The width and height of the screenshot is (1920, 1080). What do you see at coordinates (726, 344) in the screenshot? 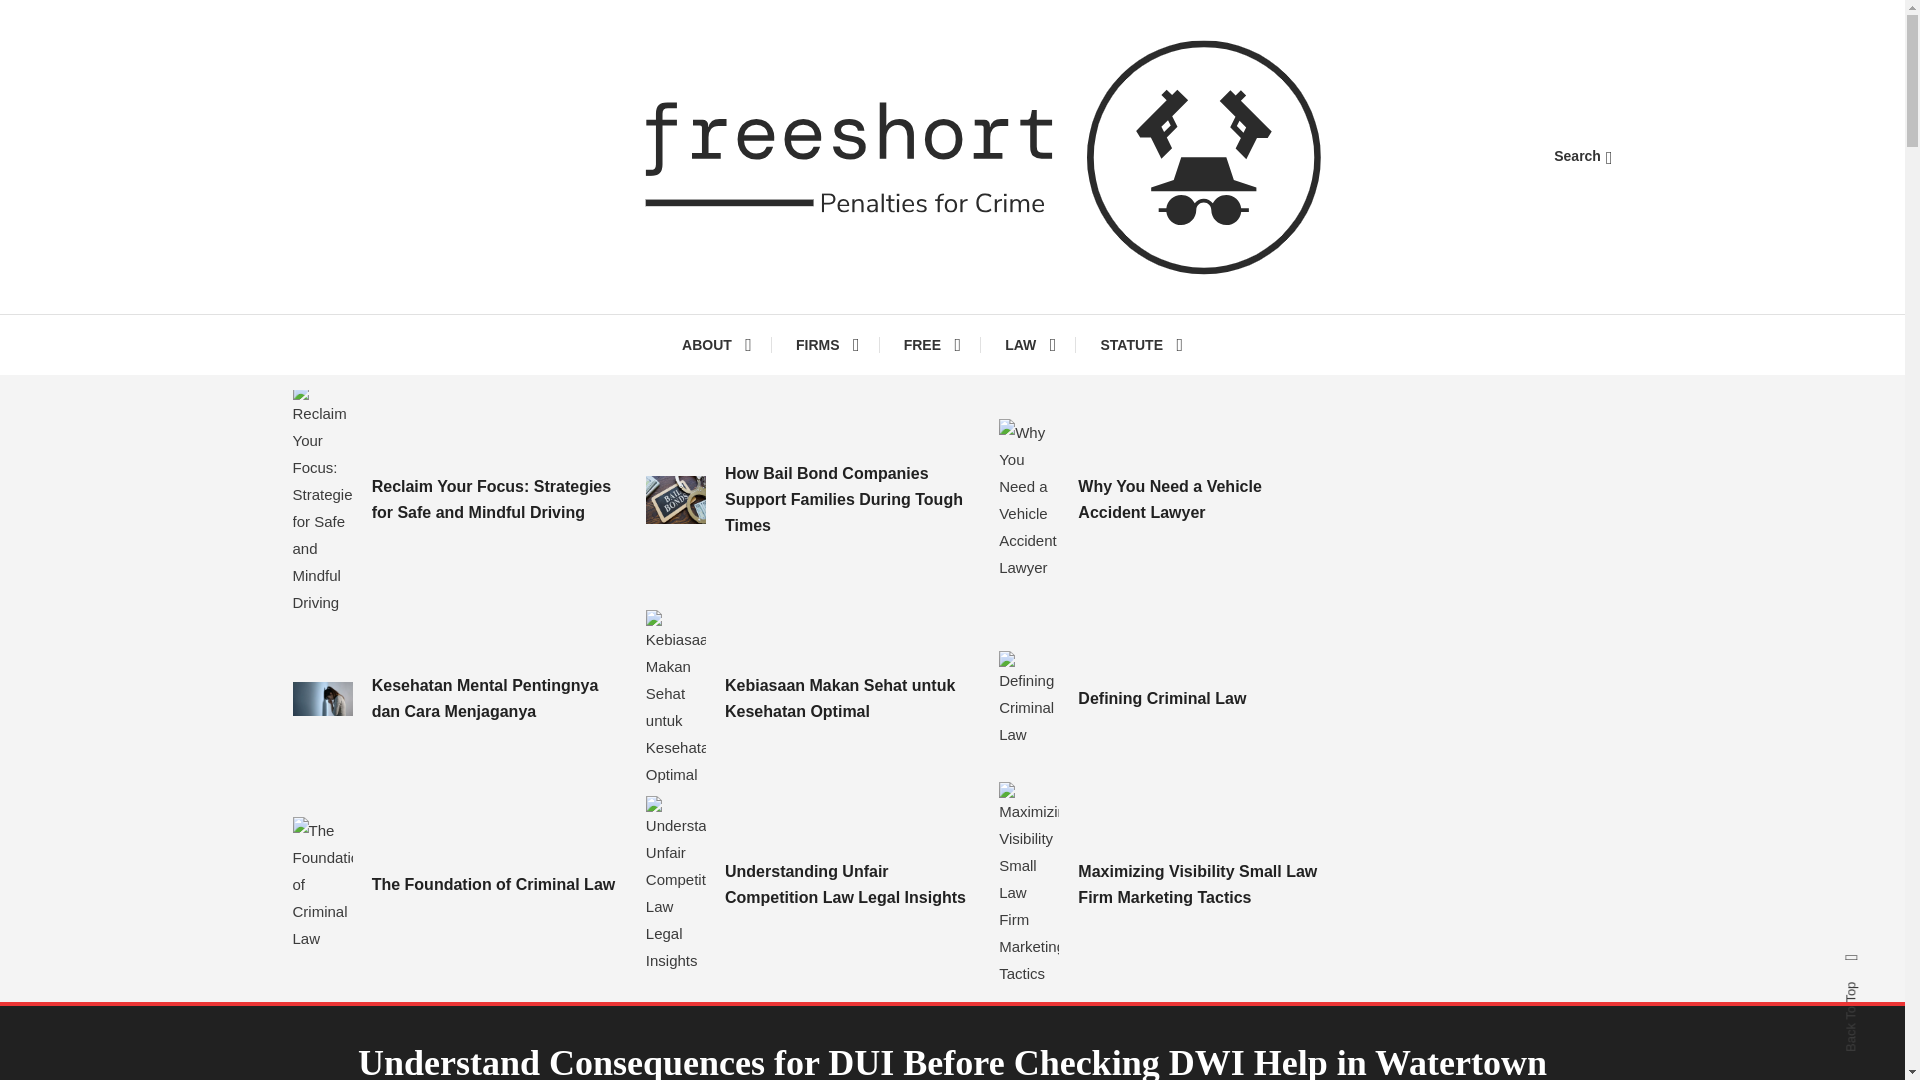
I see `ABOUT` at bounding box center [726, 344].